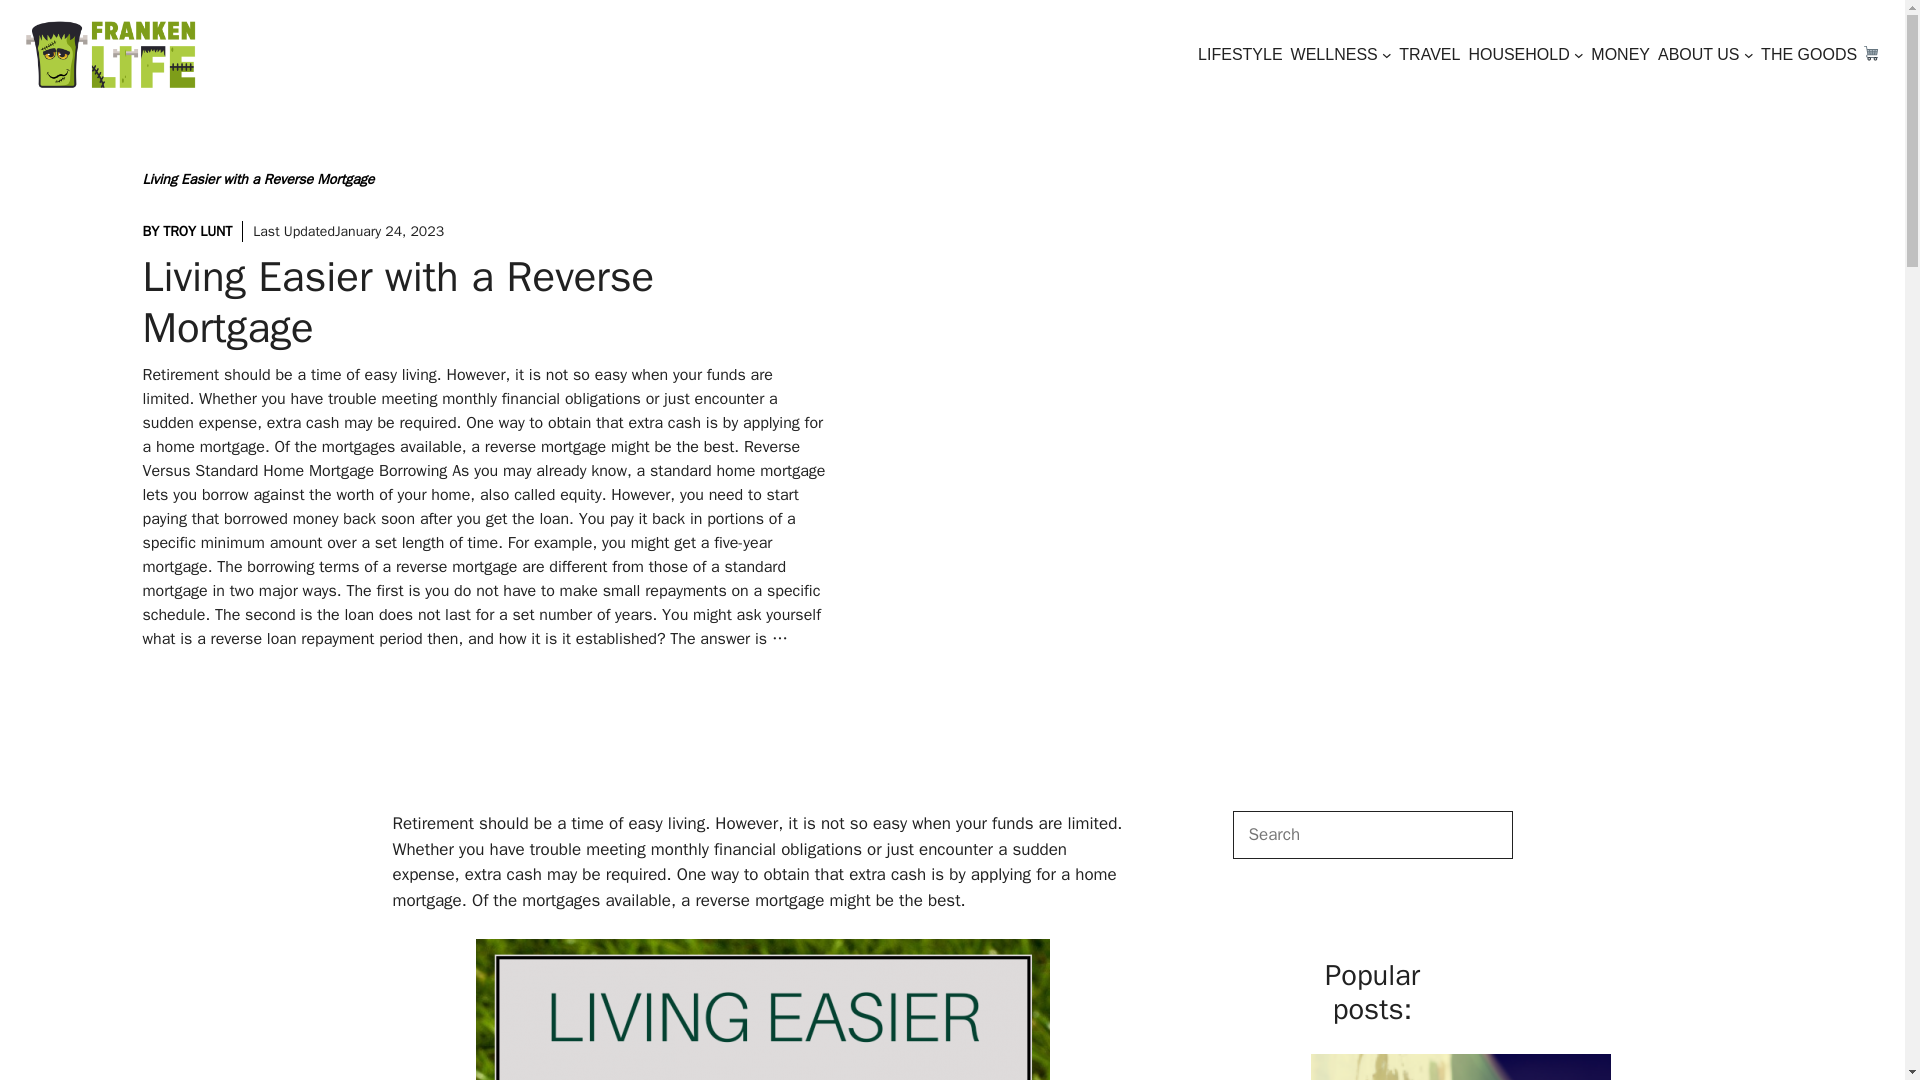  I want to click on THE GOODS, so click(1820, 54).